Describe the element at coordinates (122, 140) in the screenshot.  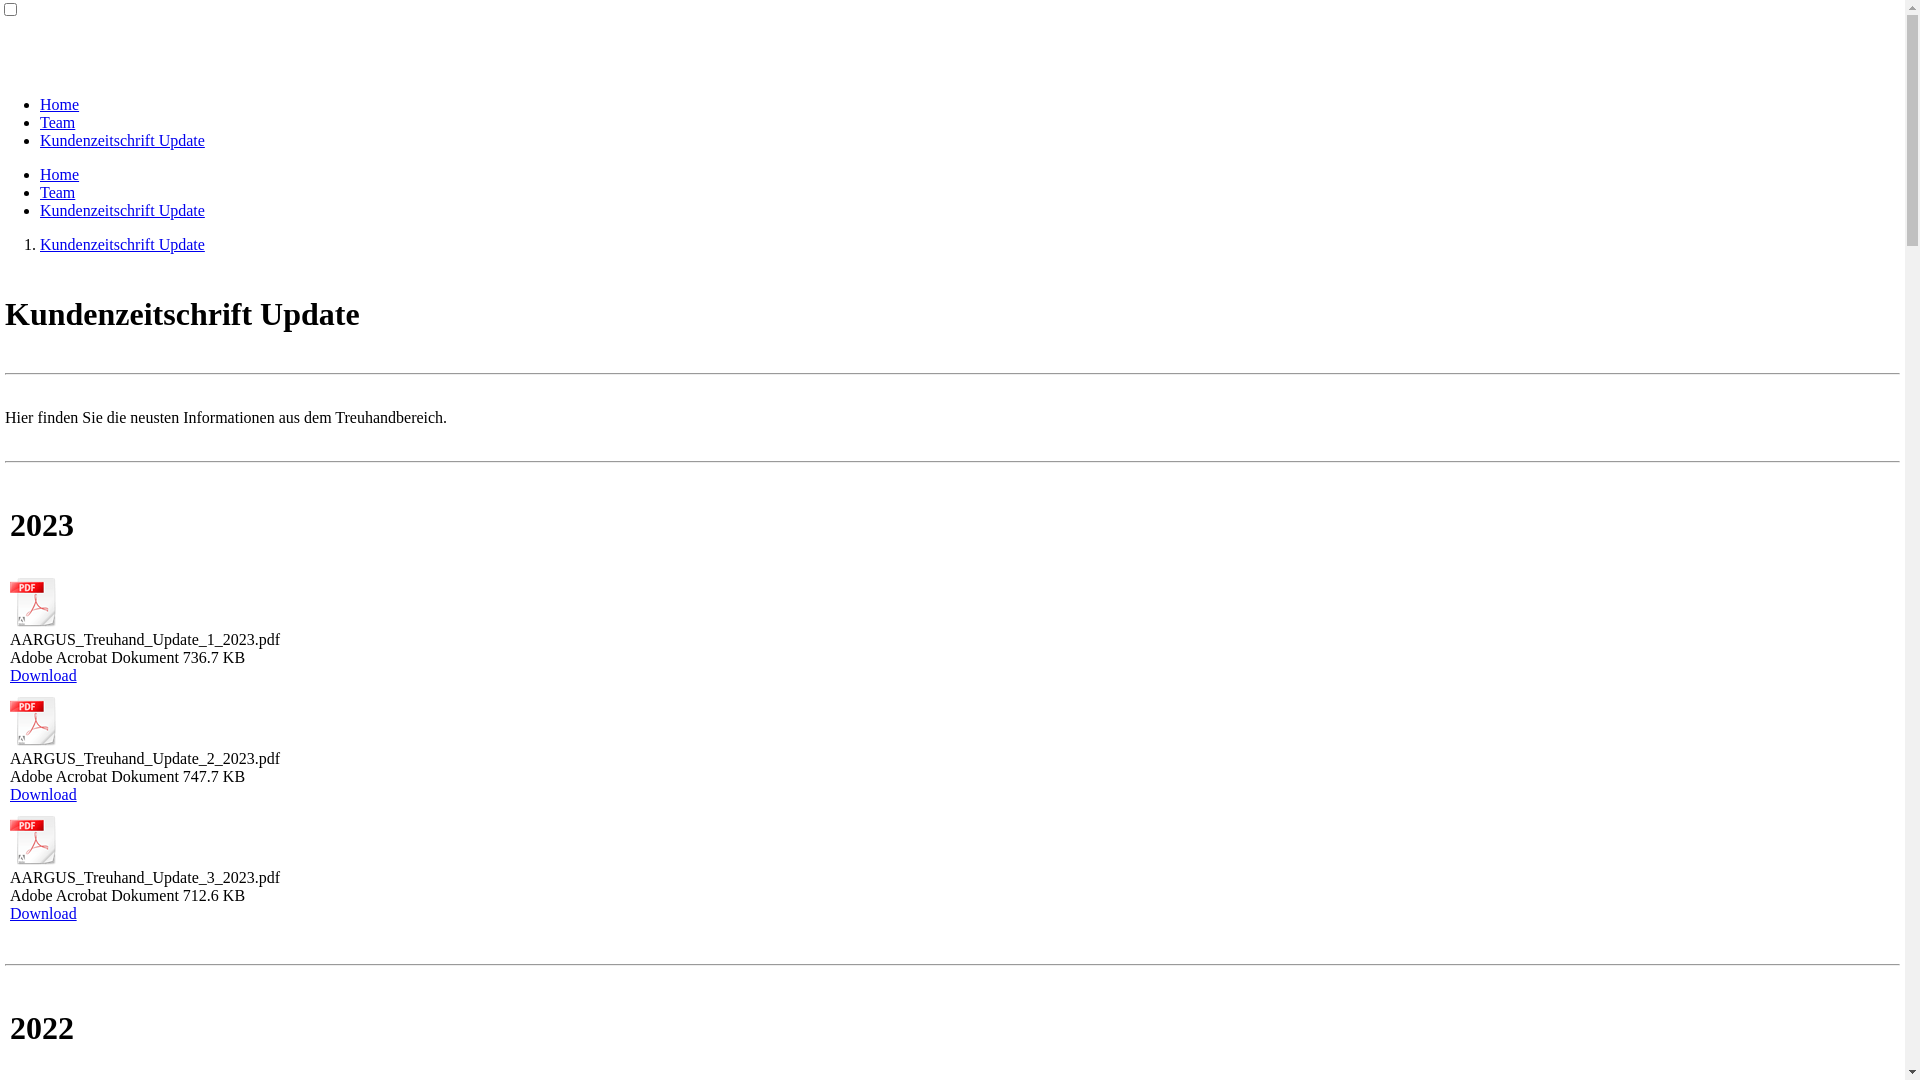
I see `Kundenzeitschrift Update` at that location.